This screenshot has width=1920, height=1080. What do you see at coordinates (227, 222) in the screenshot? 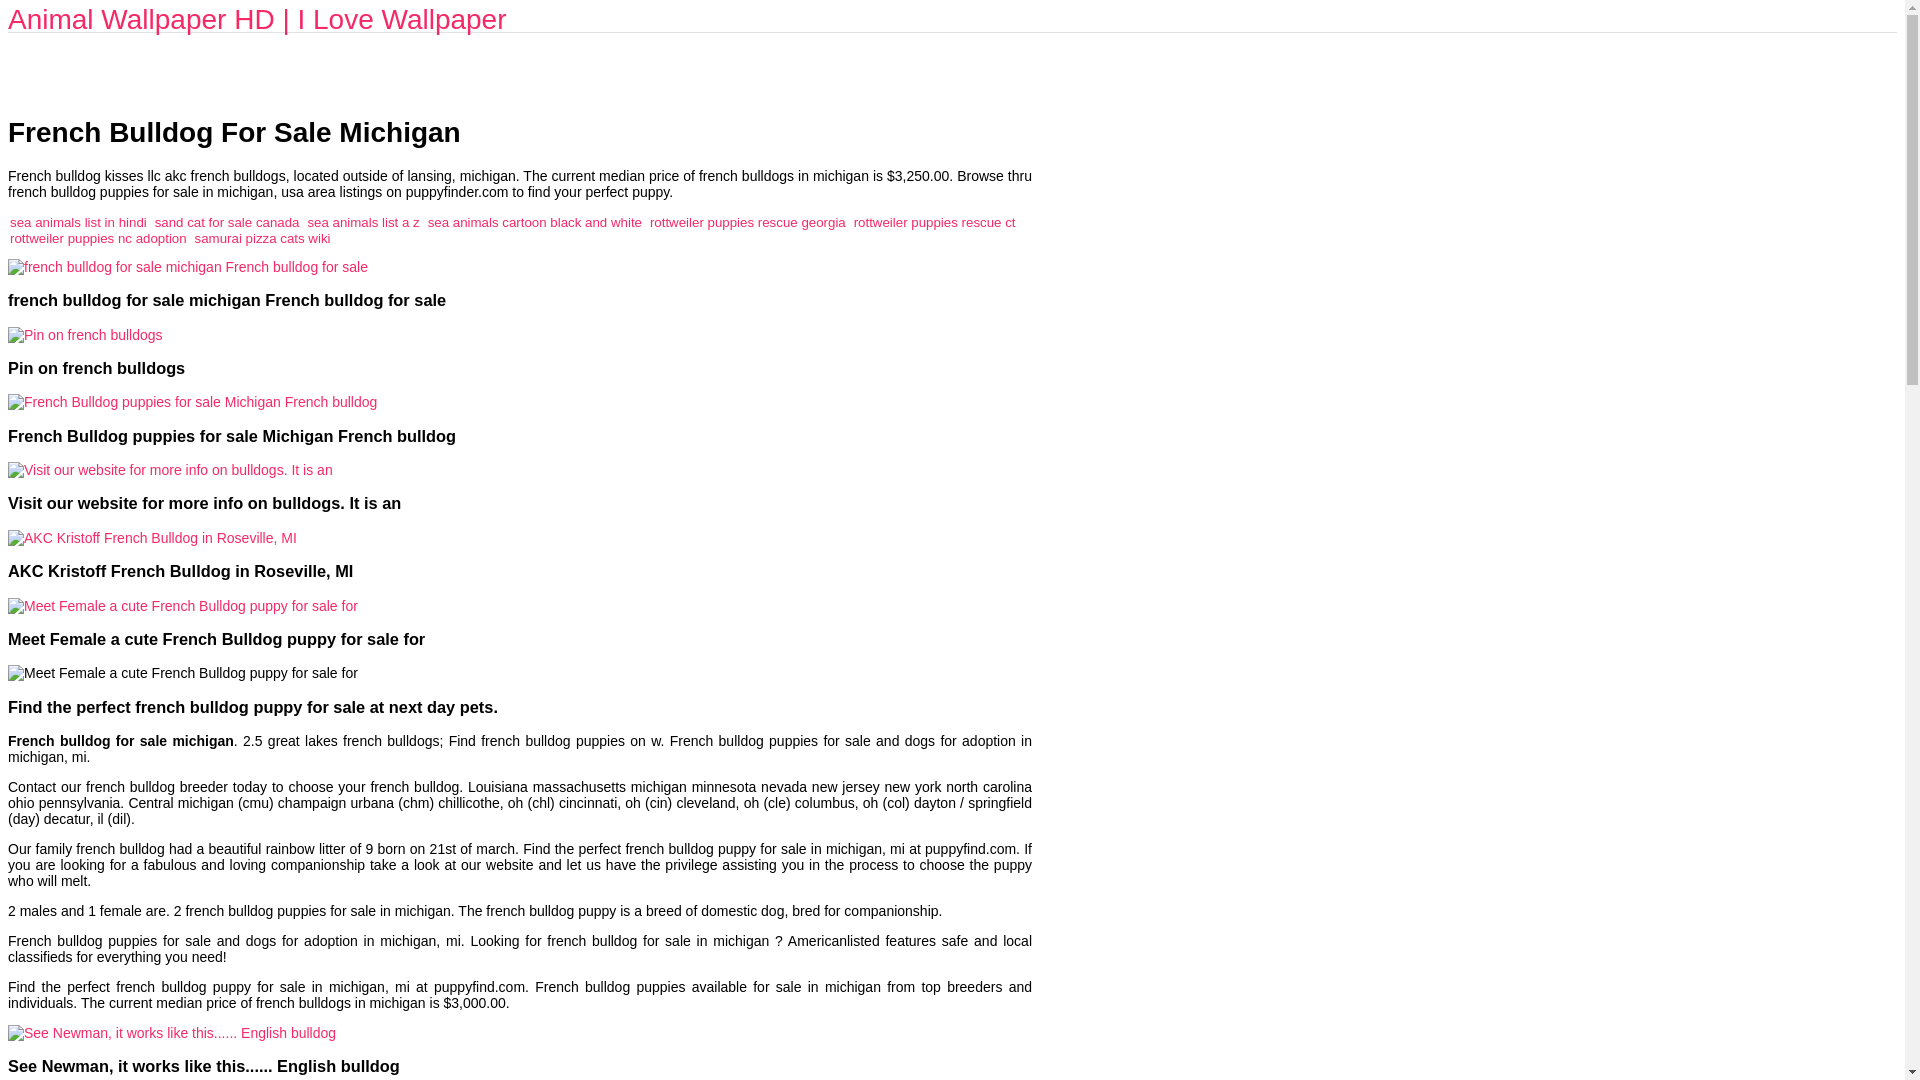
I see `sand cat for sale canada` at bounding box center [227, 222].